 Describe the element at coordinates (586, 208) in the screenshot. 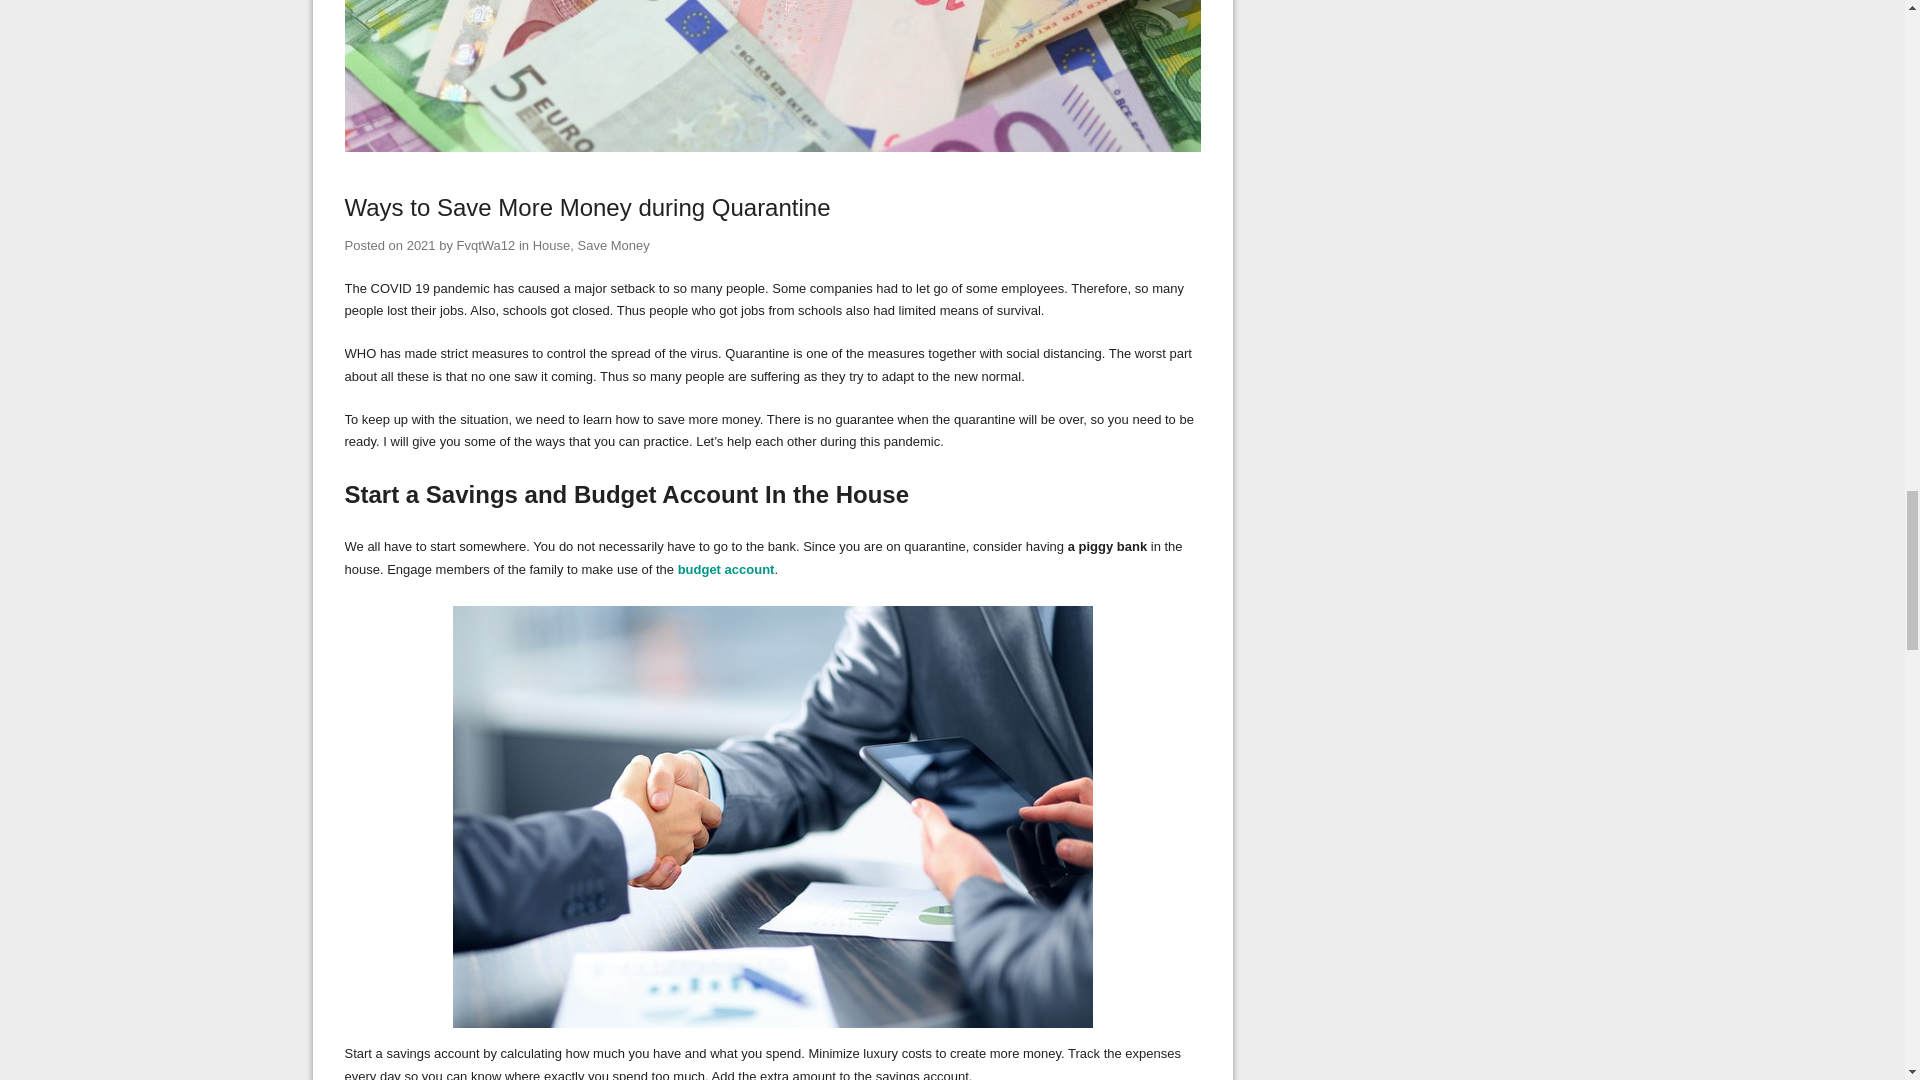

I see `Ways to Save More Money during Quarantine` at that location.